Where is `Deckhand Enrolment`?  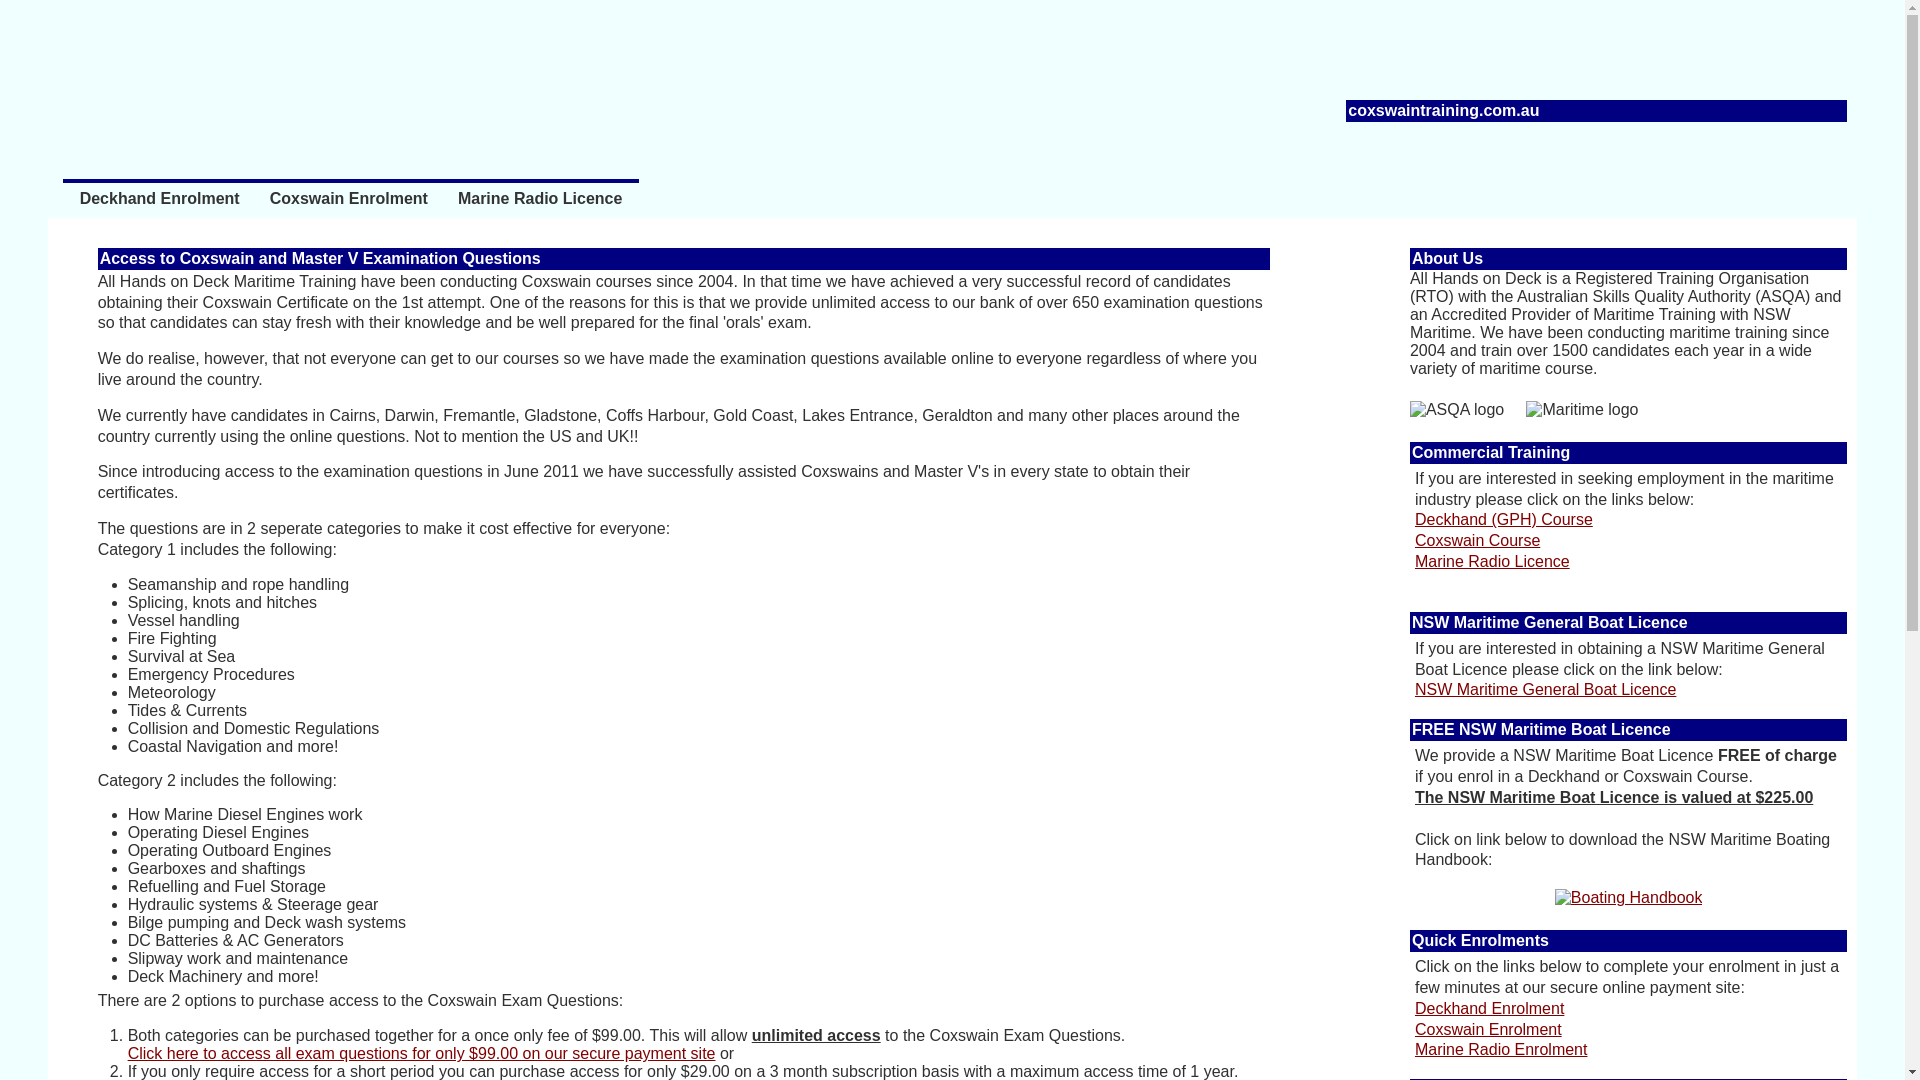 Deckhand Enrolment is located at coordinates (1490, 1008).